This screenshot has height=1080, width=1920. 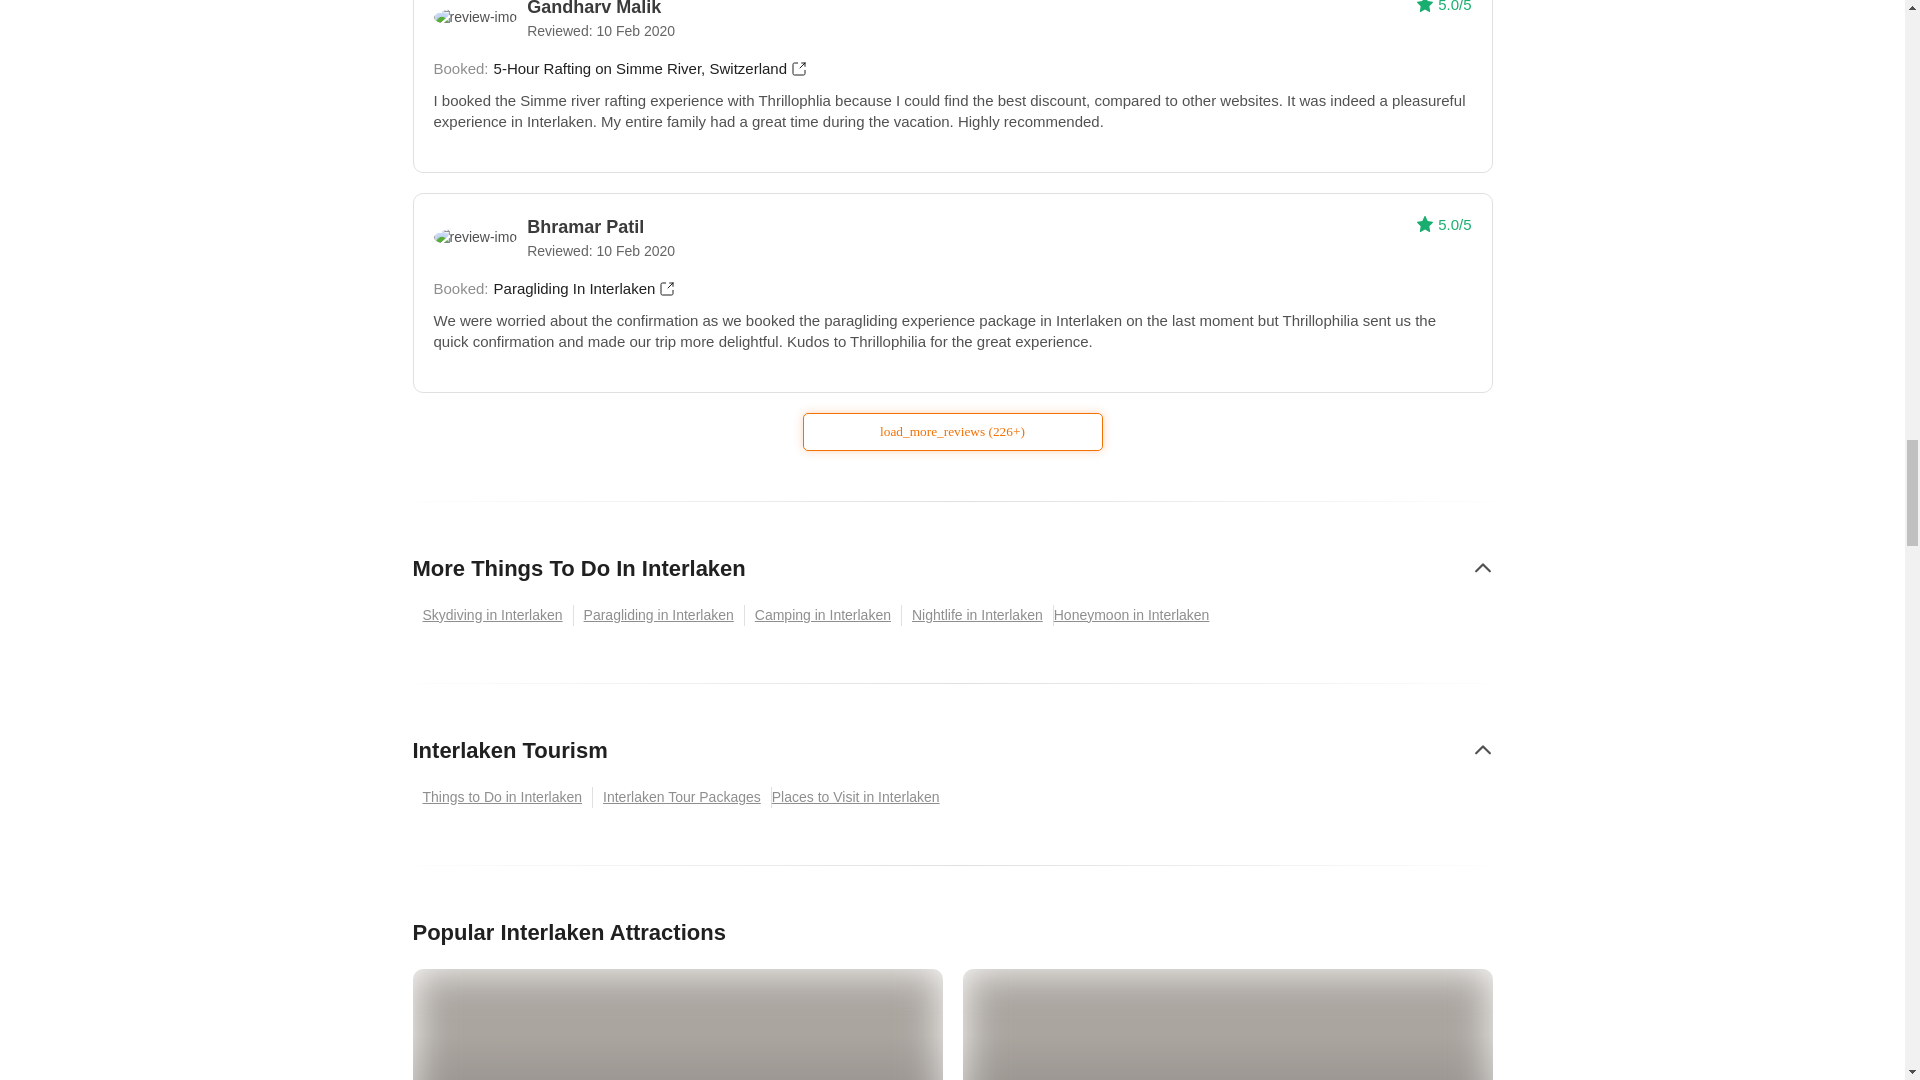 I want to click on Places to Visit in Interlaken, so click(x=860, y=797).